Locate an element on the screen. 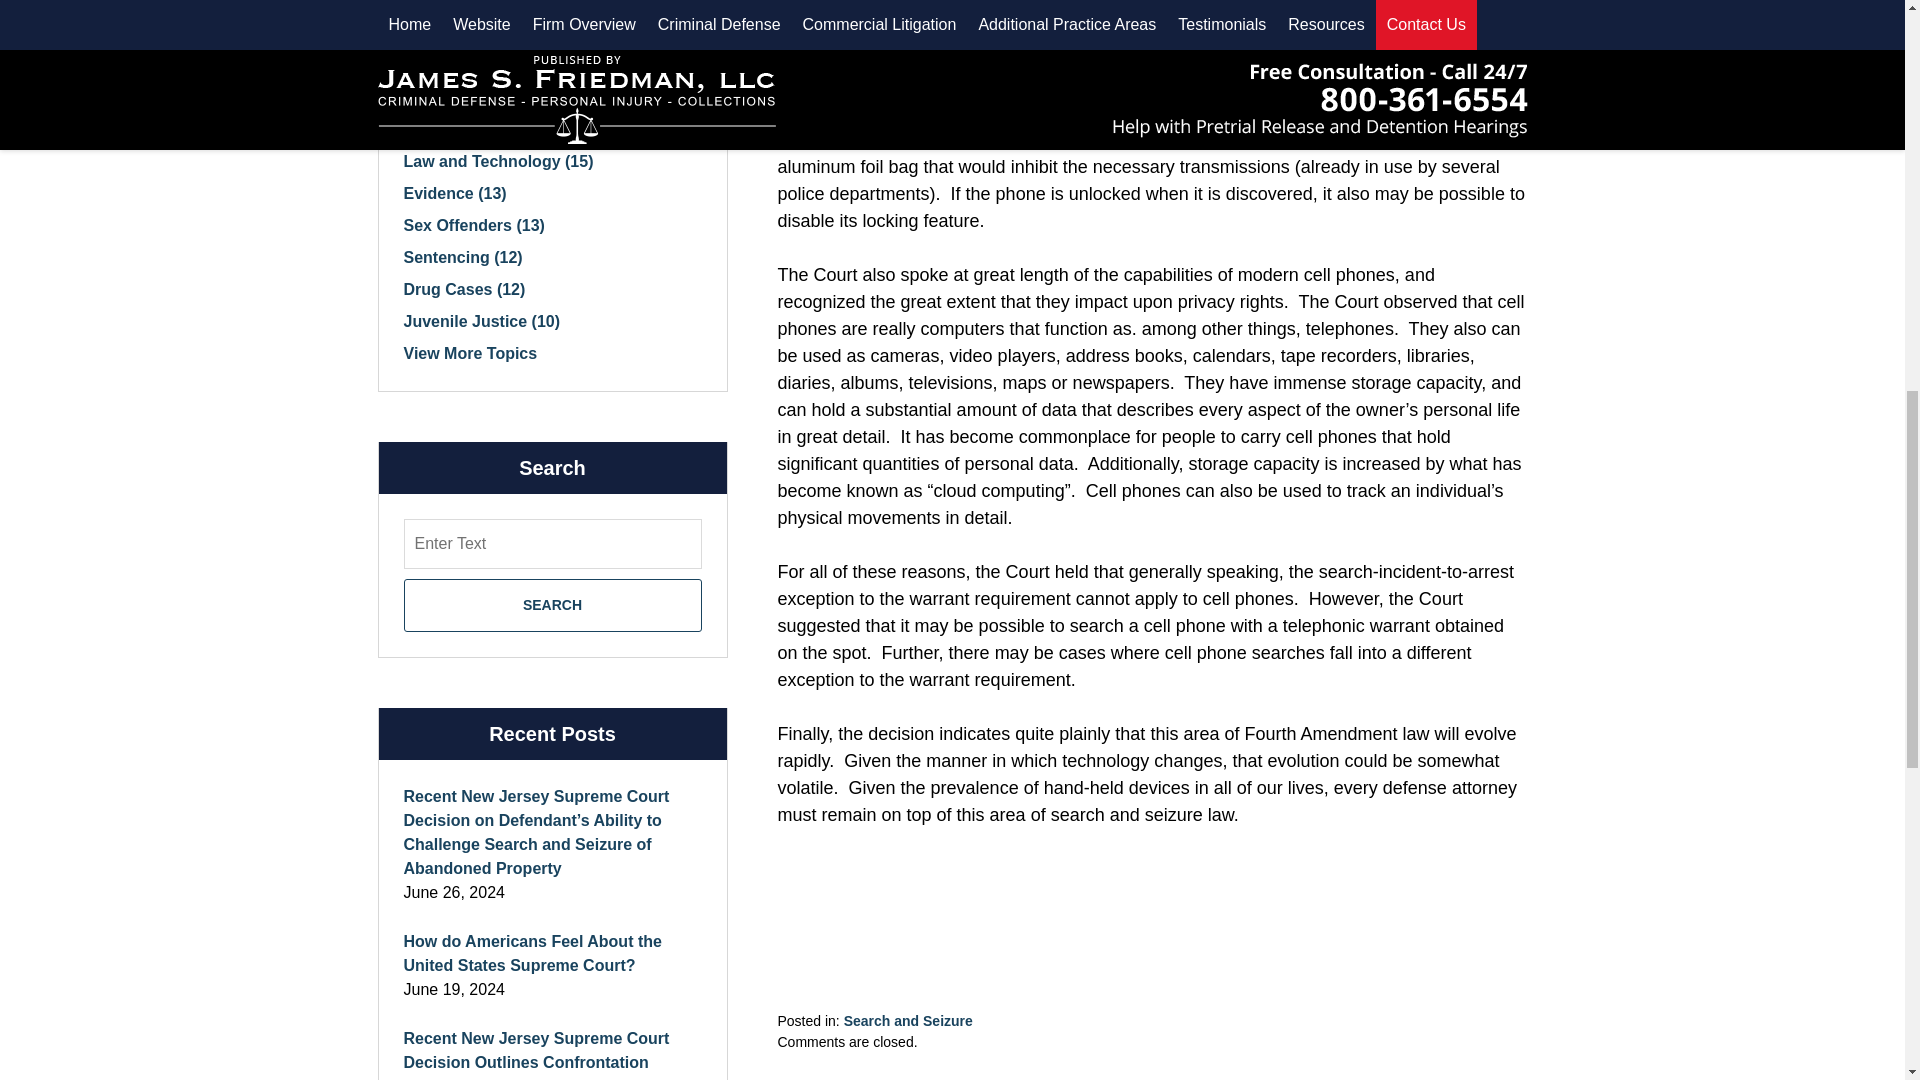 This screenshot has height=1080, width=1920. Search and Seizure is located at coordinates (908, 1021).